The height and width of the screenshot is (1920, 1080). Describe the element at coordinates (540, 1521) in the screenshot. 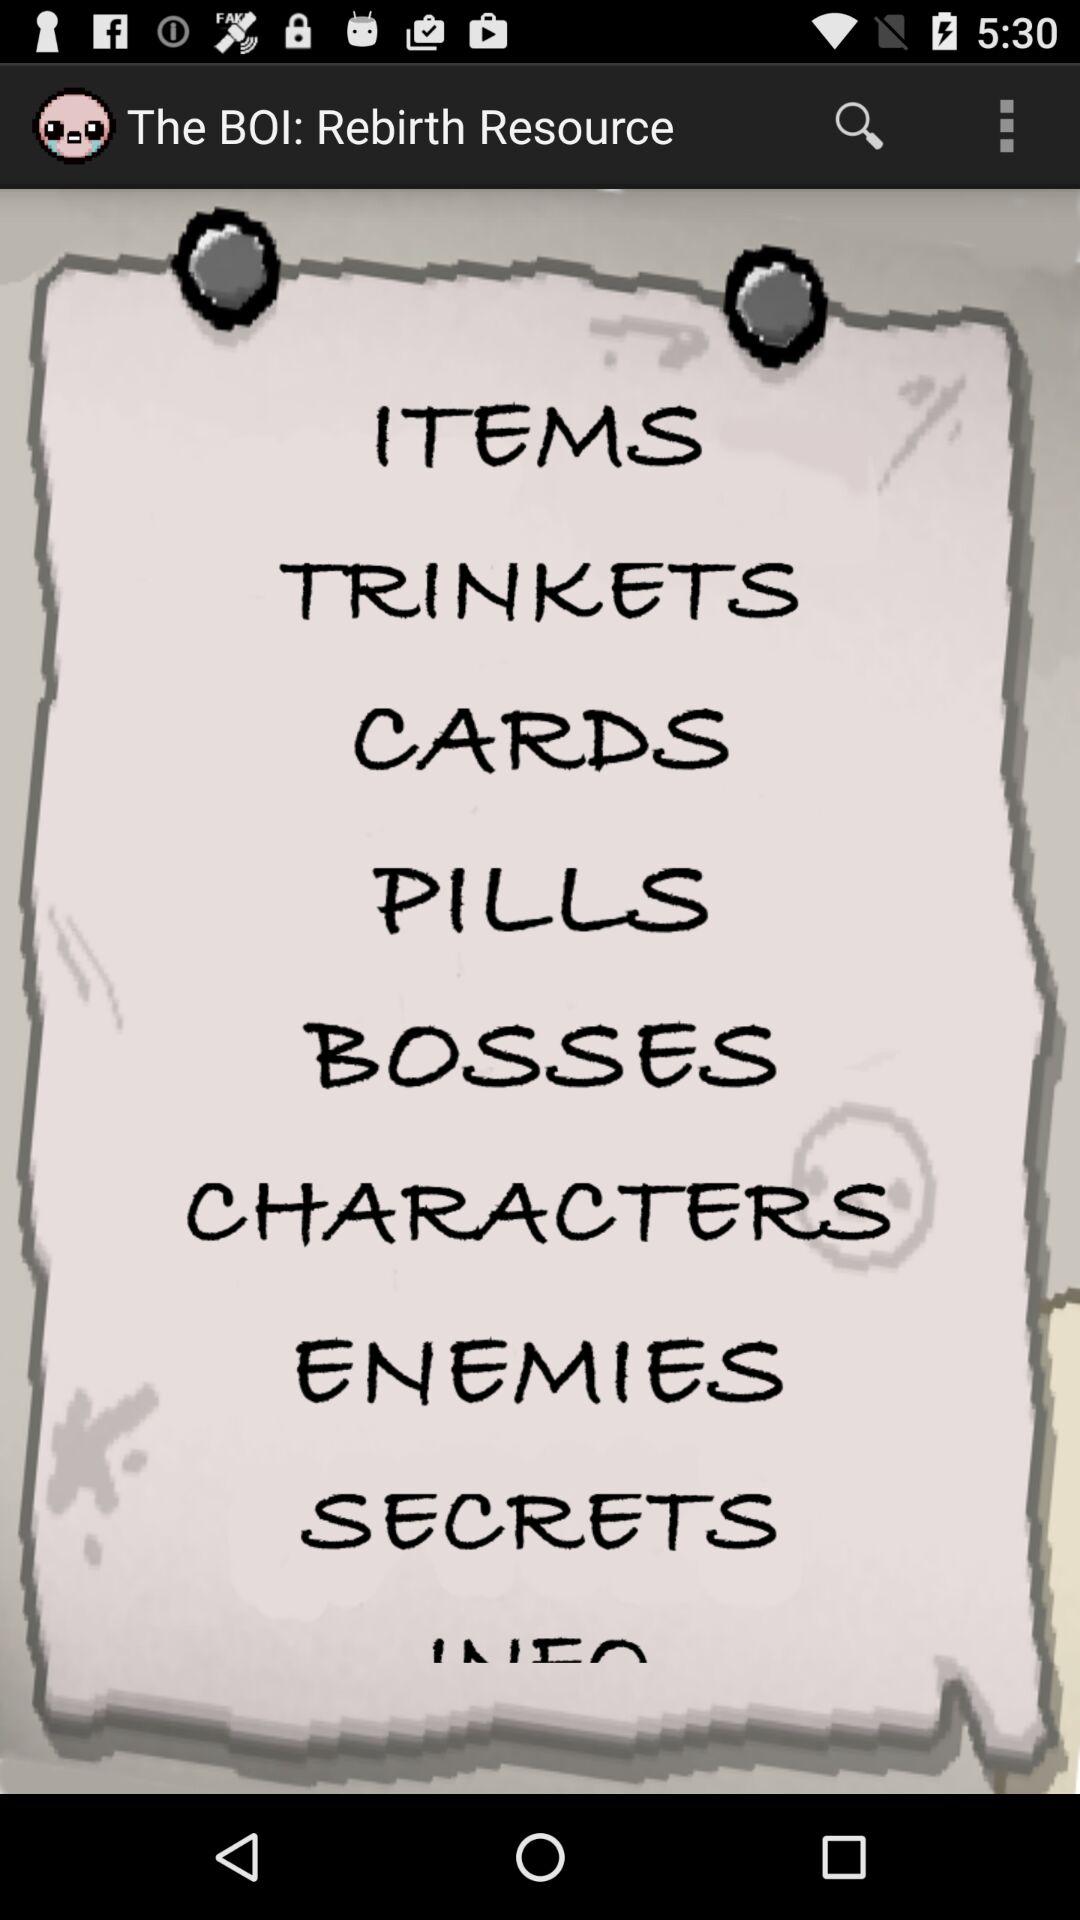

I see `secrets option` at that location.